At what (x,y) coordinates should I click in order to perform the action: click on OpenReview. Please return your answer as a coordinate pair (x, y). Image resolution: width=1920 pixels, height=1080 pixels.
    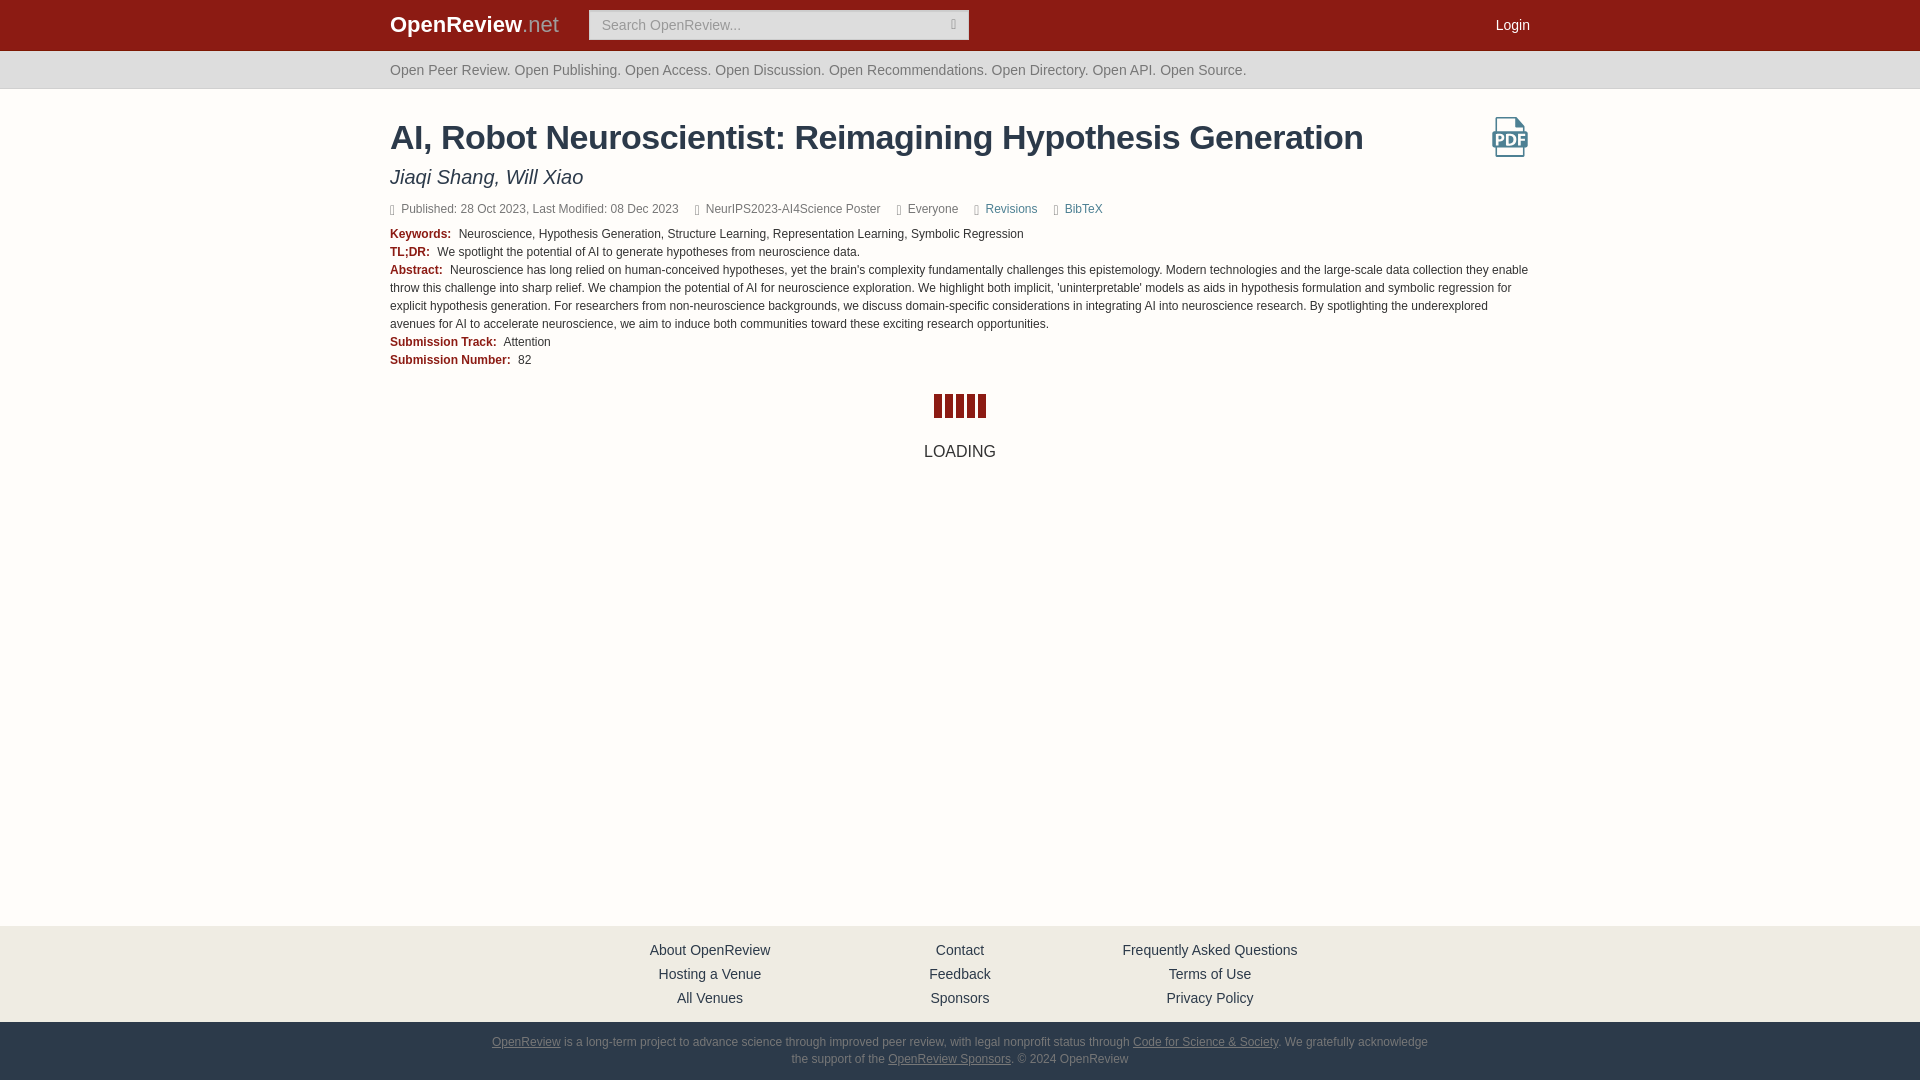
    Looking at the image, I should click on (526, 1041).